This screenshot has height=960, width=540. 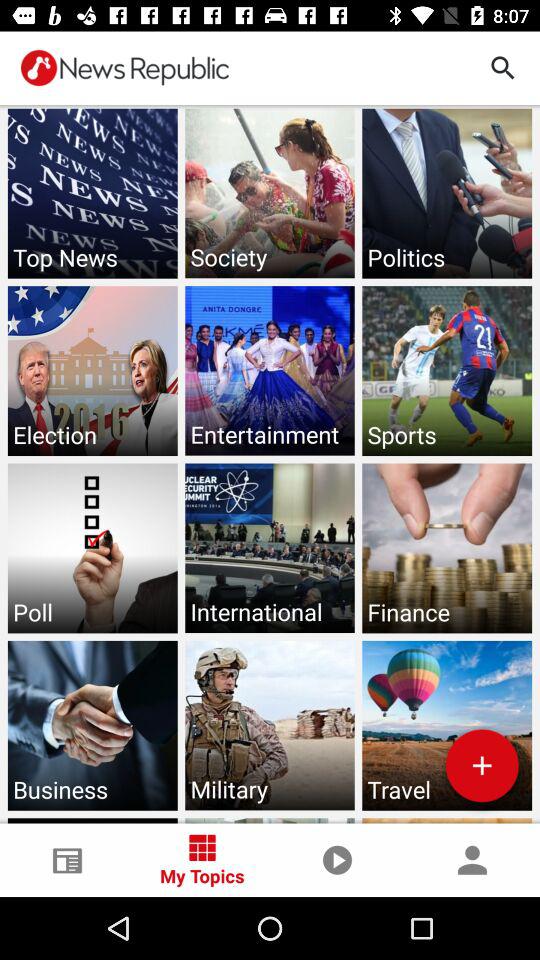 I want to click on click on the image travel, so click(x=446, y=726).